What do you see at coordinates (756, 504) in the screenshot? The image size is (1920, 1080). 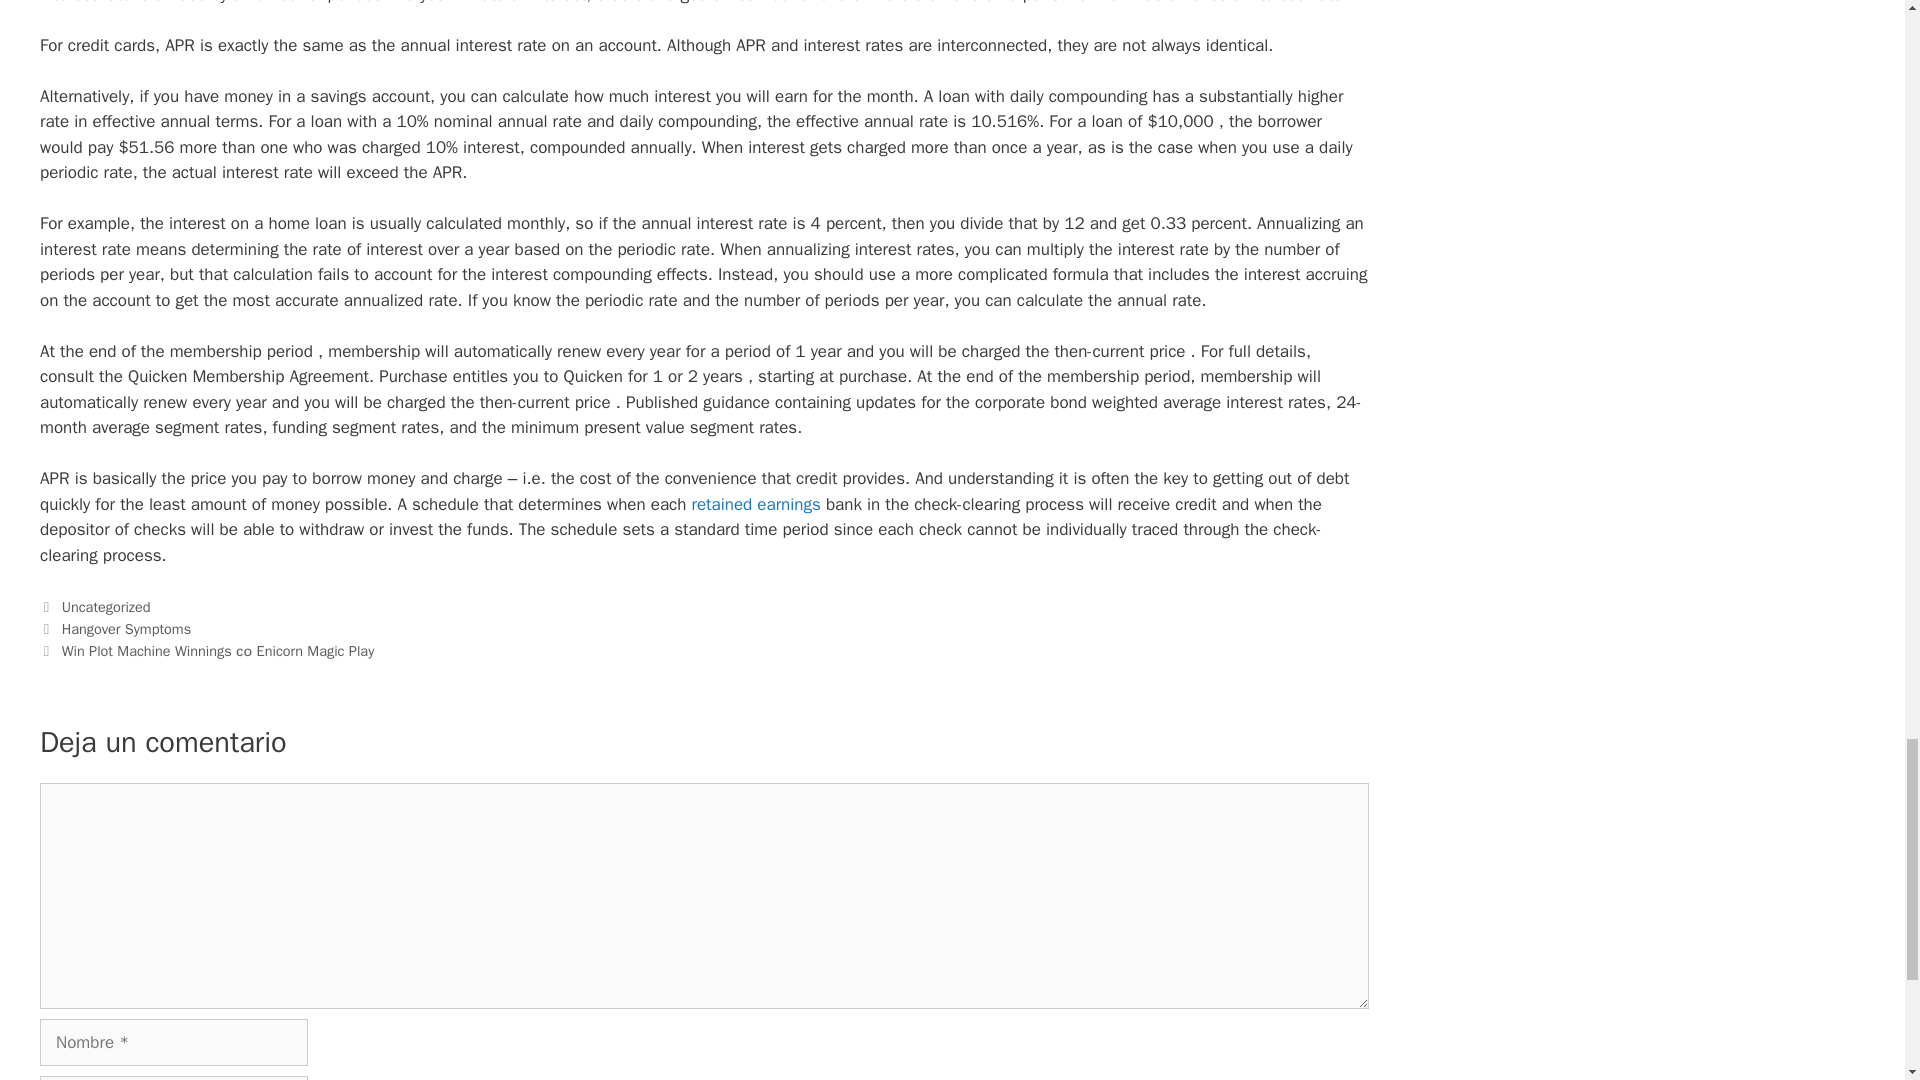 I see `retained earnings` at bounding box center [756, 504].